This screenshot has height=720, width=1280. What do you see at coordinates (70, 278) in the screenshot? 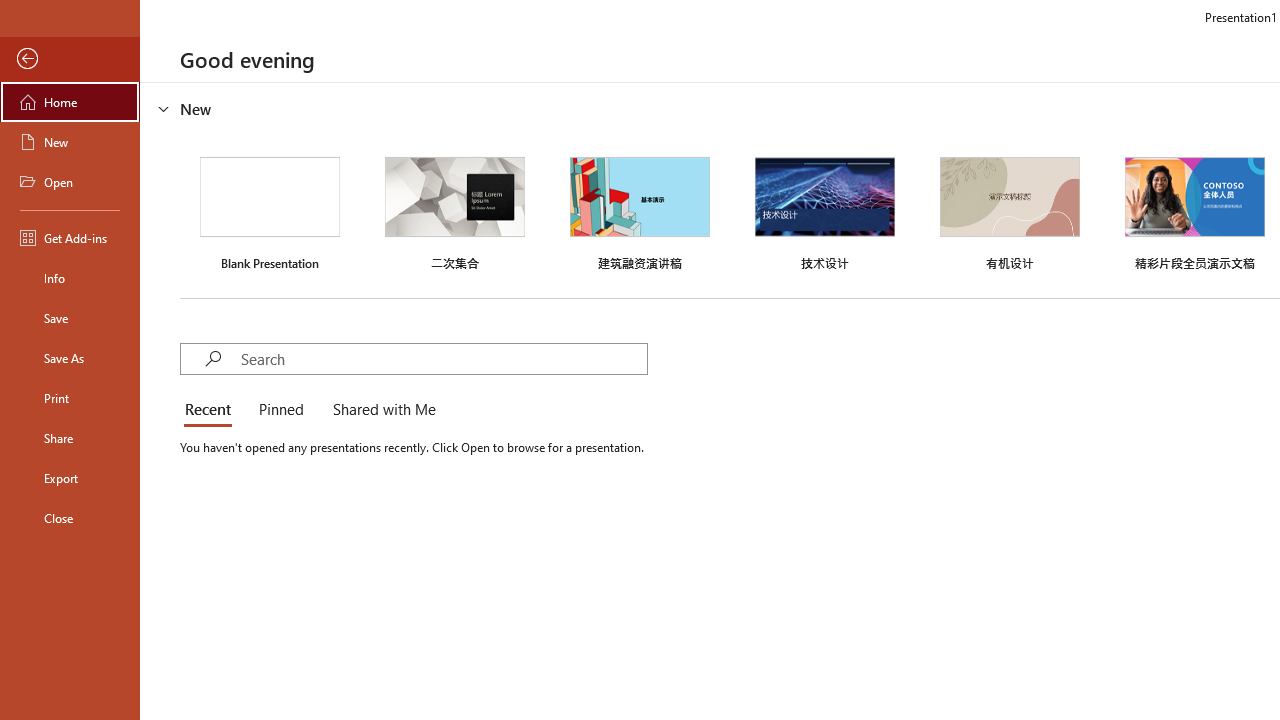
I see `Info` at bounding box center [70, 278].